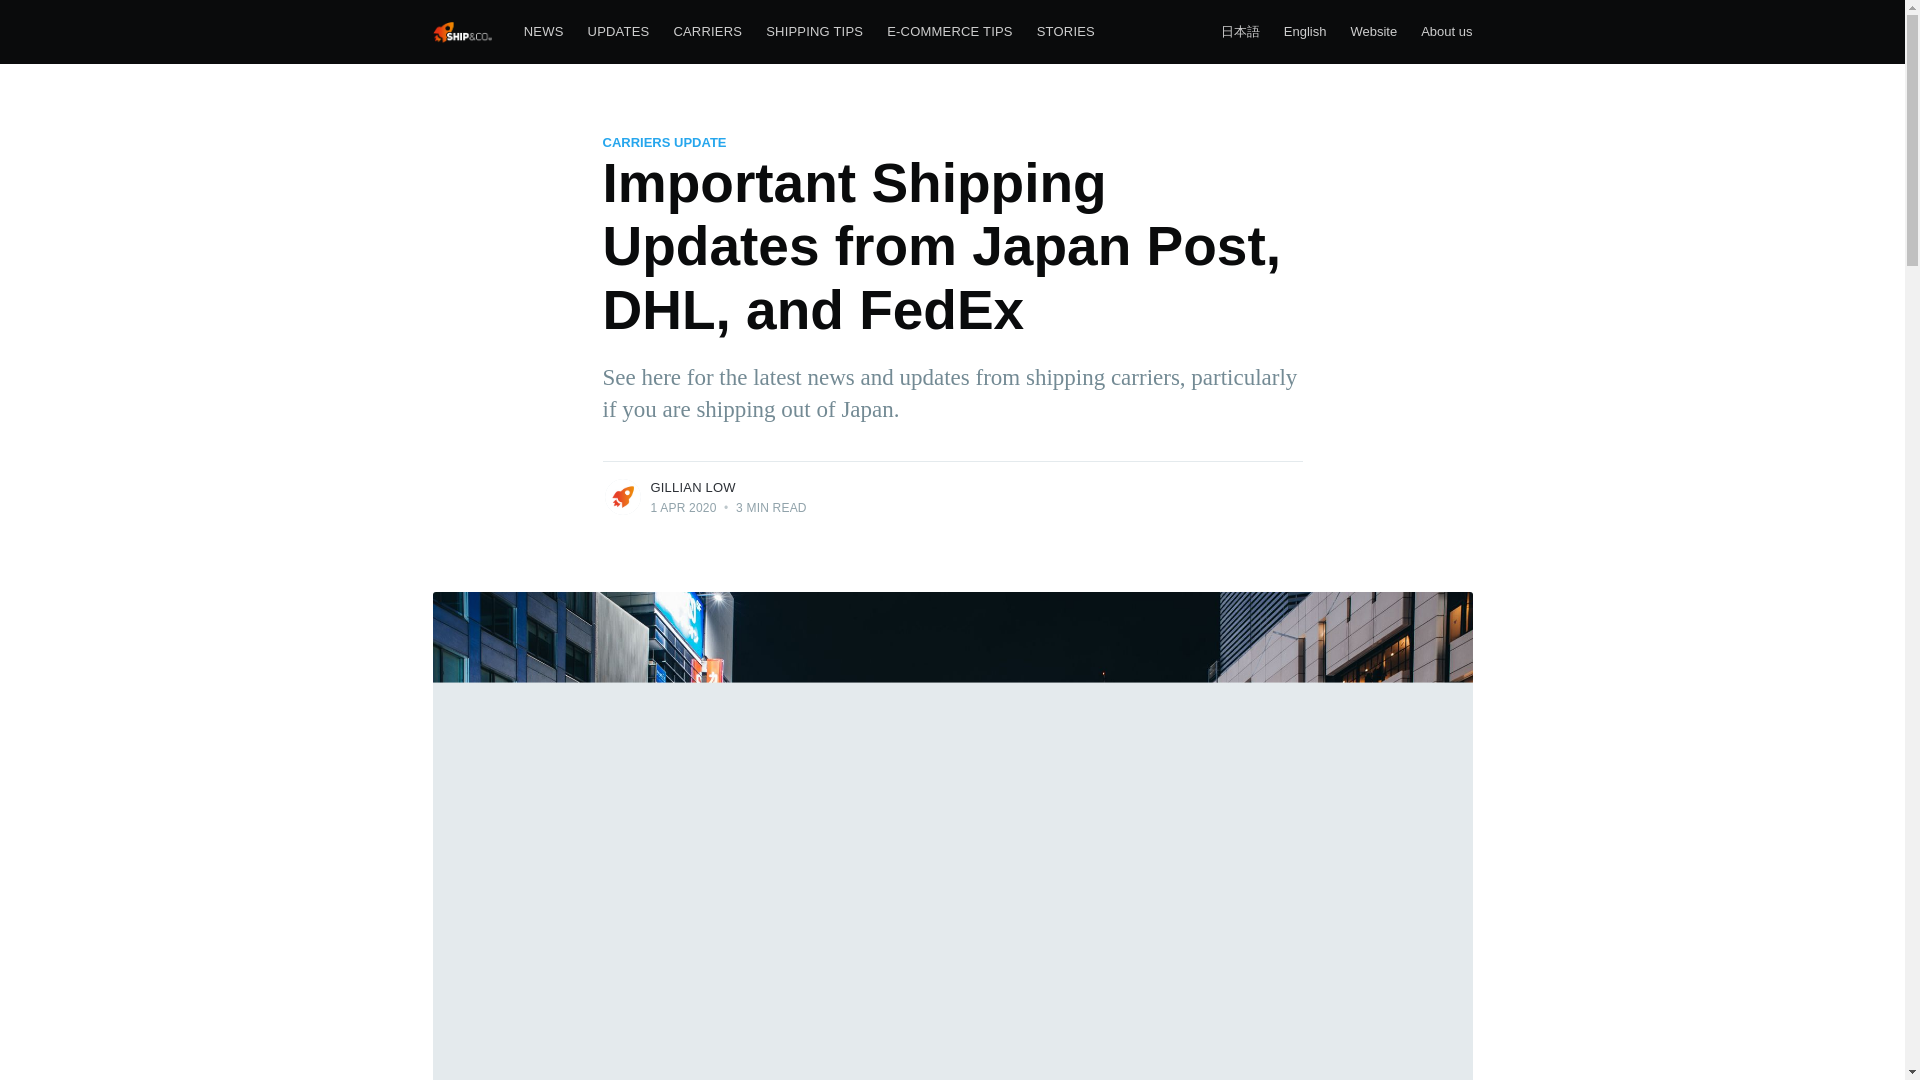  What do you see at coordinates (814, 32) in the screenshot?
I see `SHIPPING TIPS` at bounding box center [814, 32].